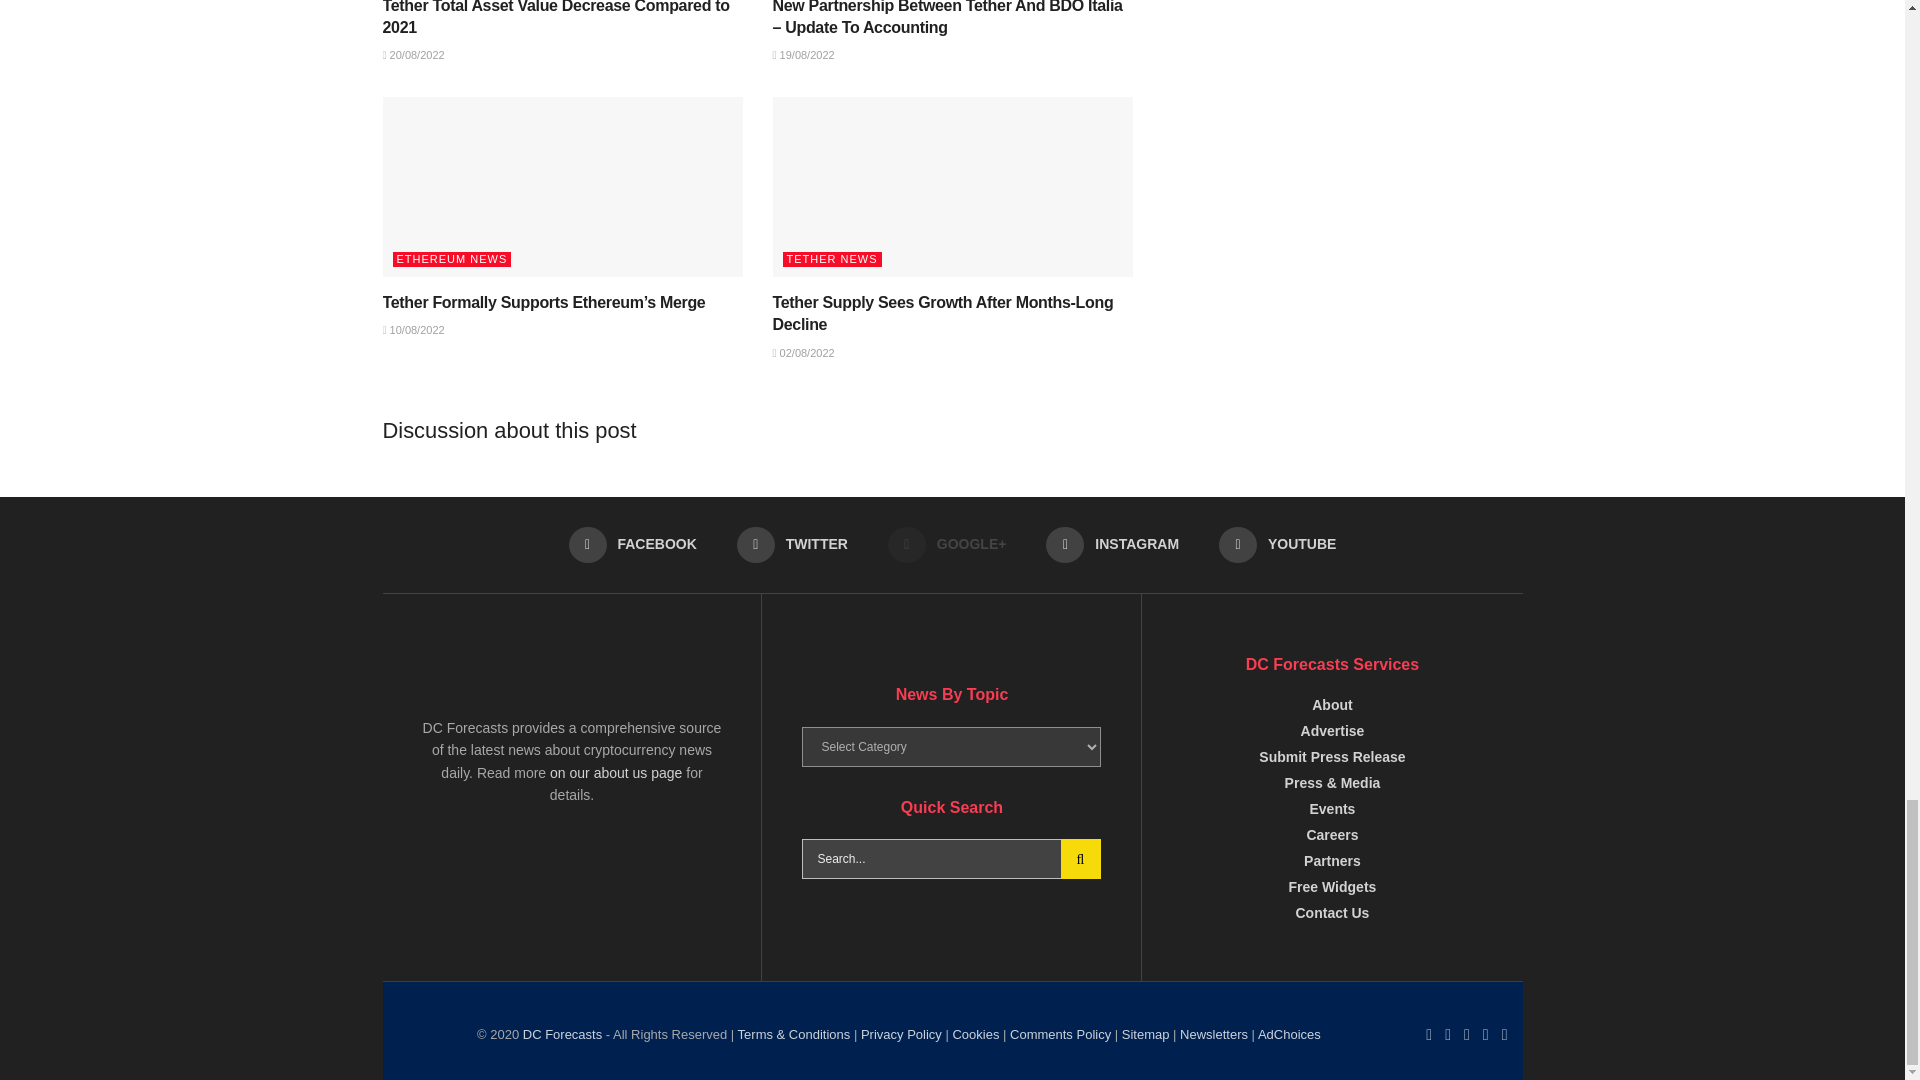  What do you see at coordinates (975, 1034) in the screenshot?
I see `Cookies ` at bounding box center [975, 1034].